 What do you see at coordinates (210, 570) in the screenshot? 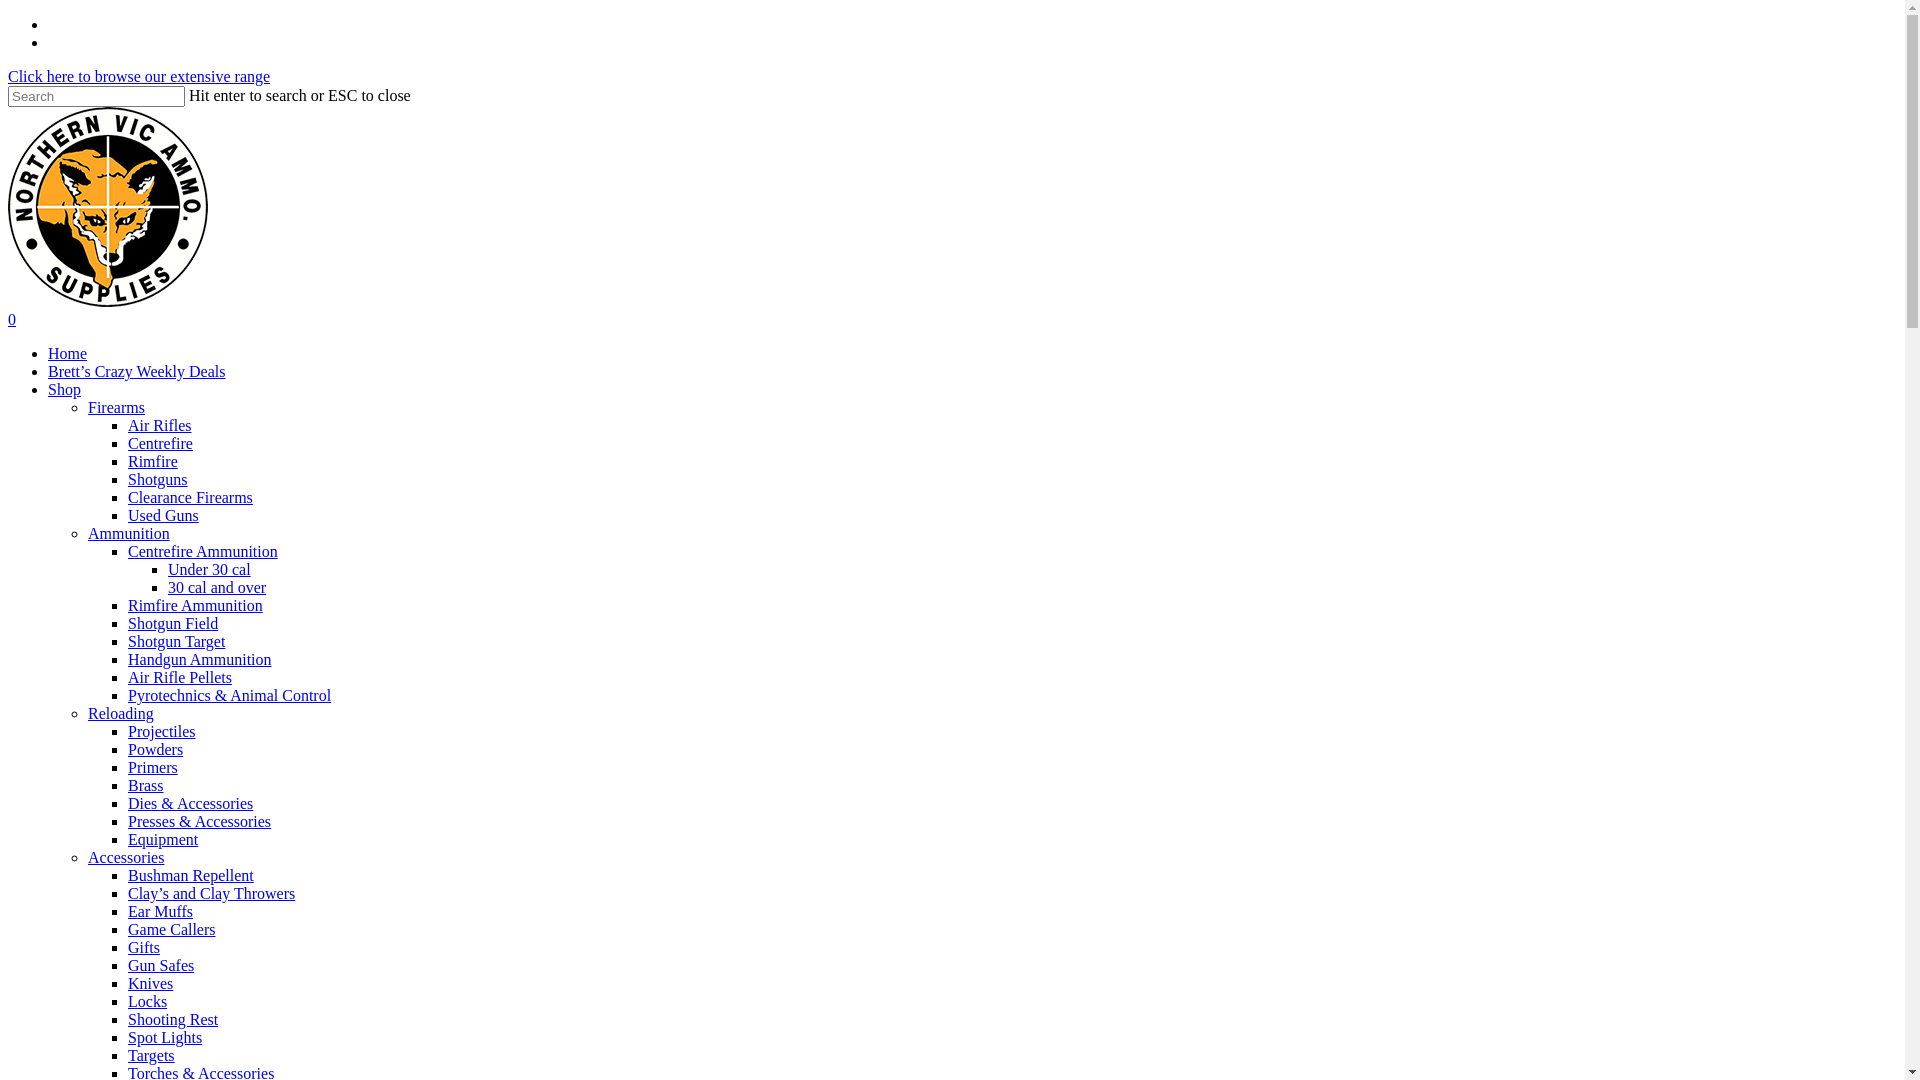
I see `Under 30 cal` at bounding box center [210, 570].